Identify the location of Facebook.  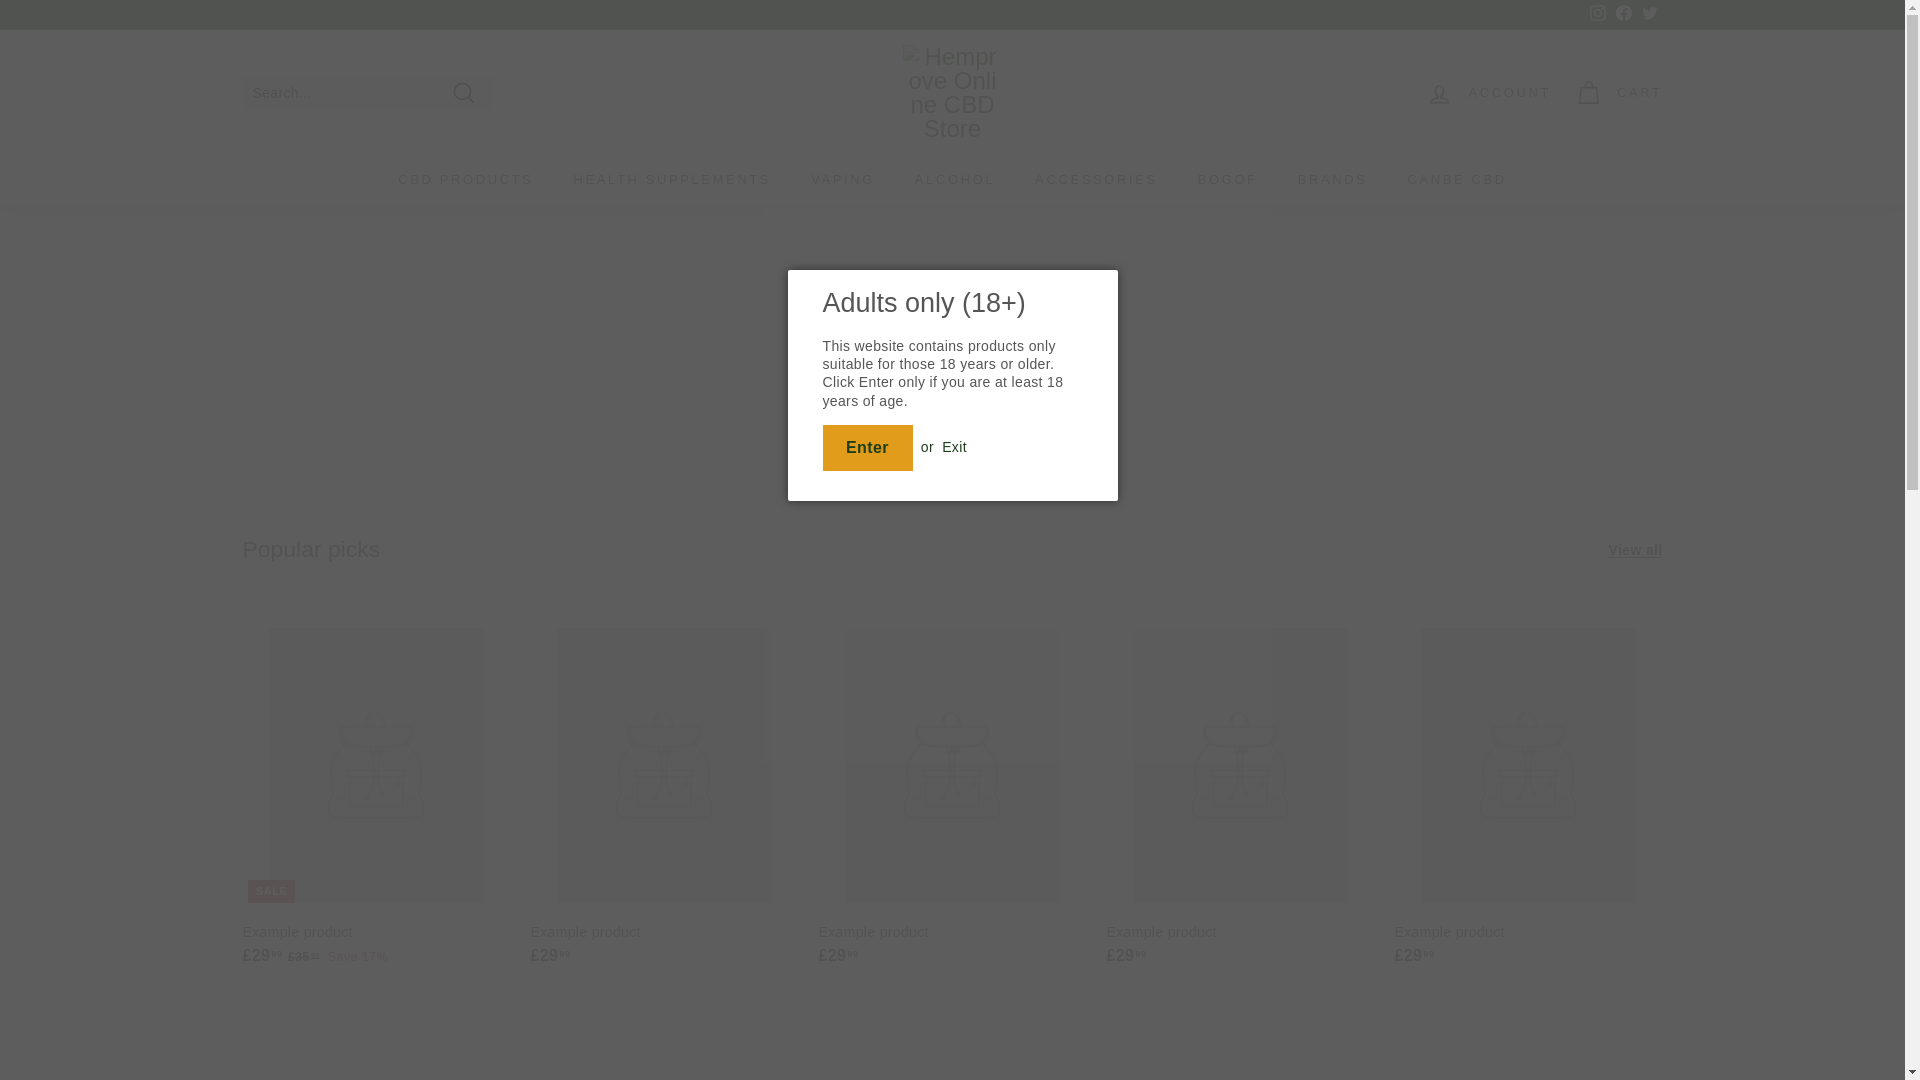
(1622, 15).